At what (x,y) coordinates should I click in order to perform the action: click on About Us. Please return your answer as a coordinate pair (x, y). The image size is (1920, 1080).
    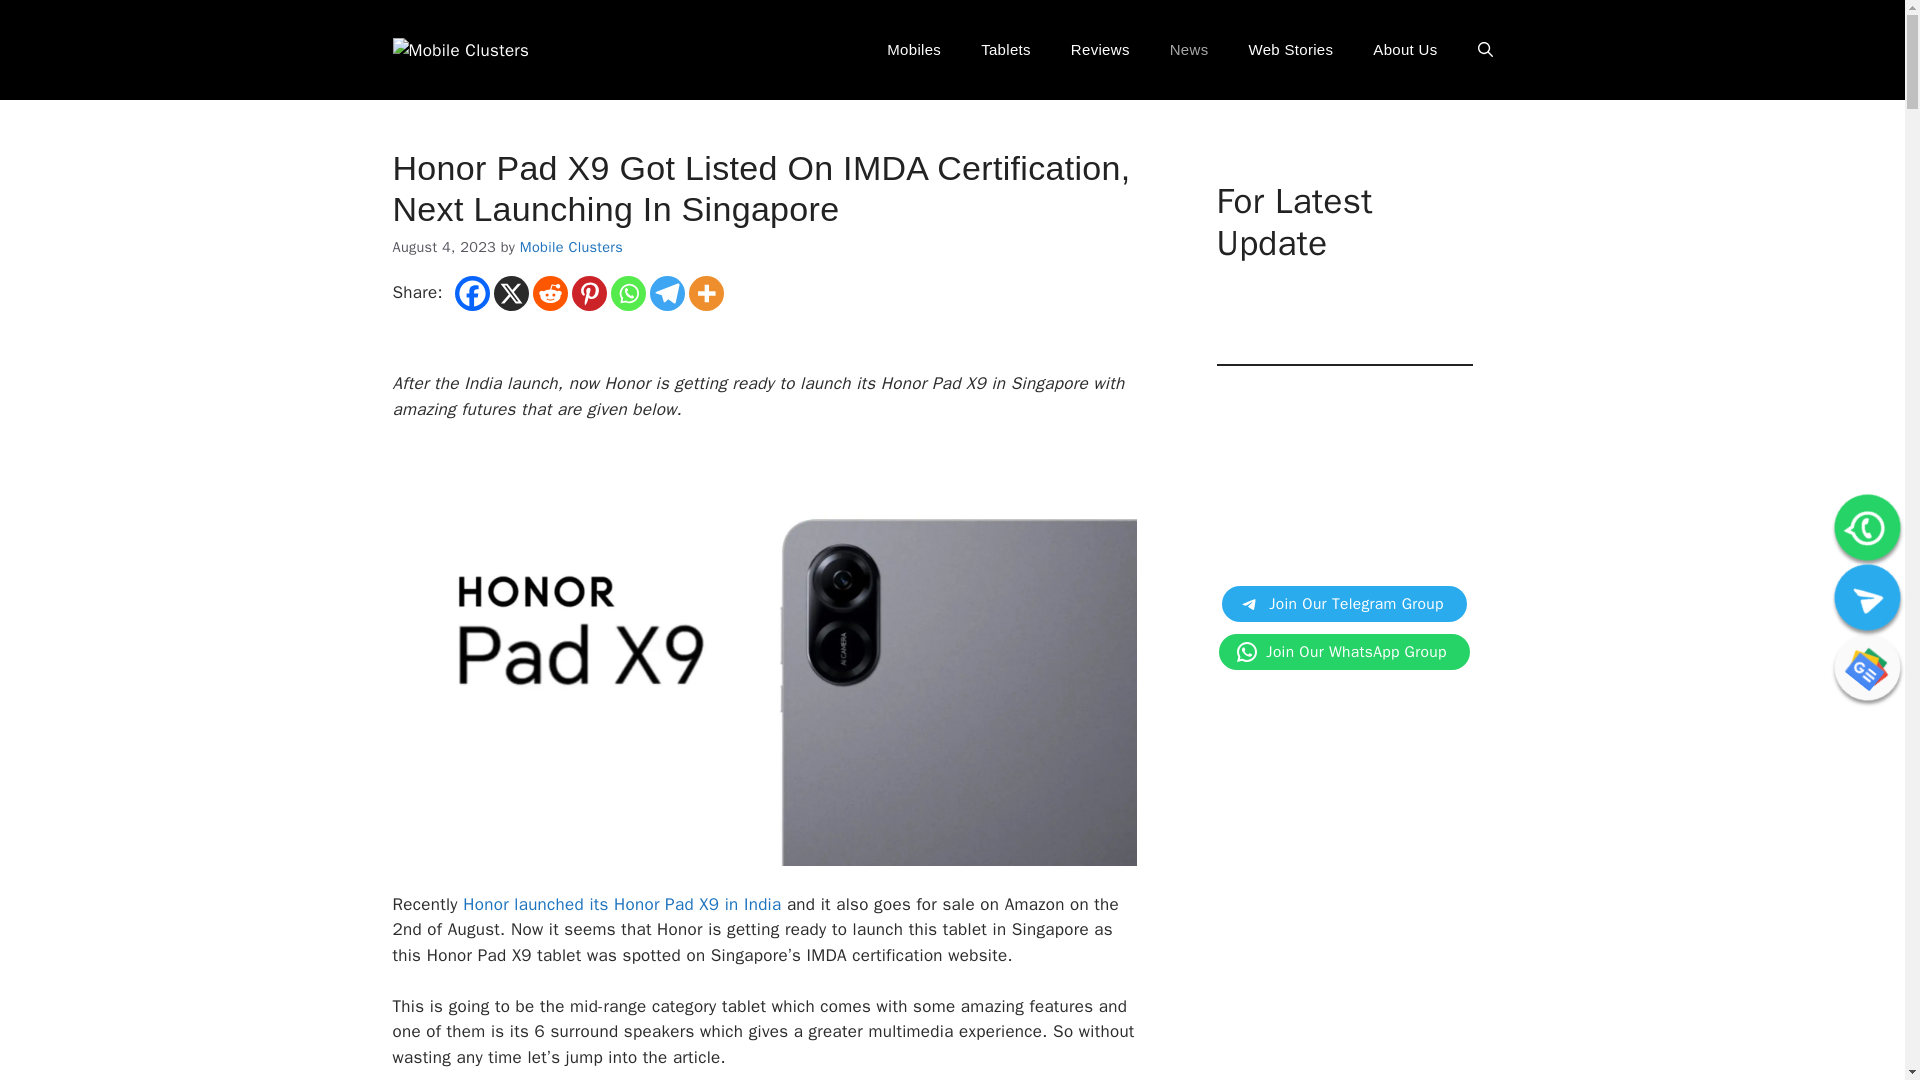
    Looking at the image, I should click on (1405, 50).